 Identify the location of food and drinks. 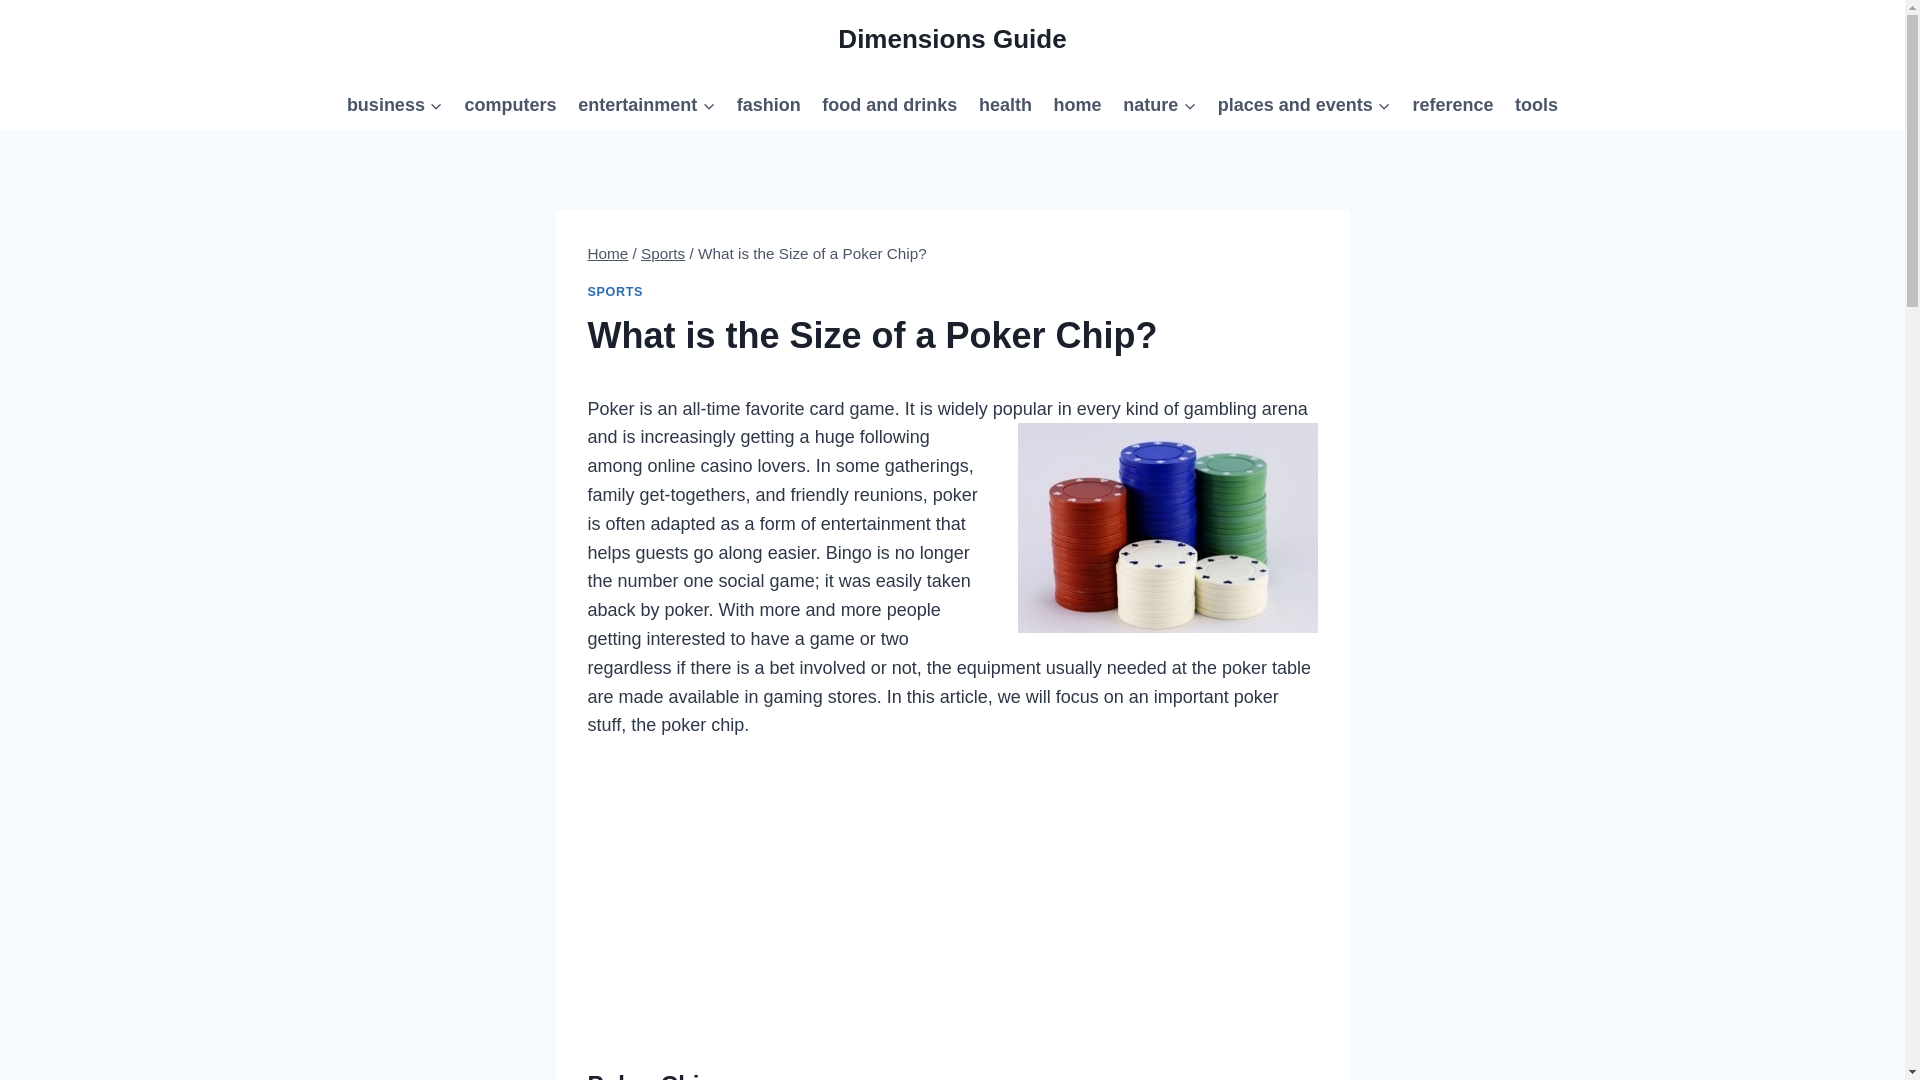
(890, 104).